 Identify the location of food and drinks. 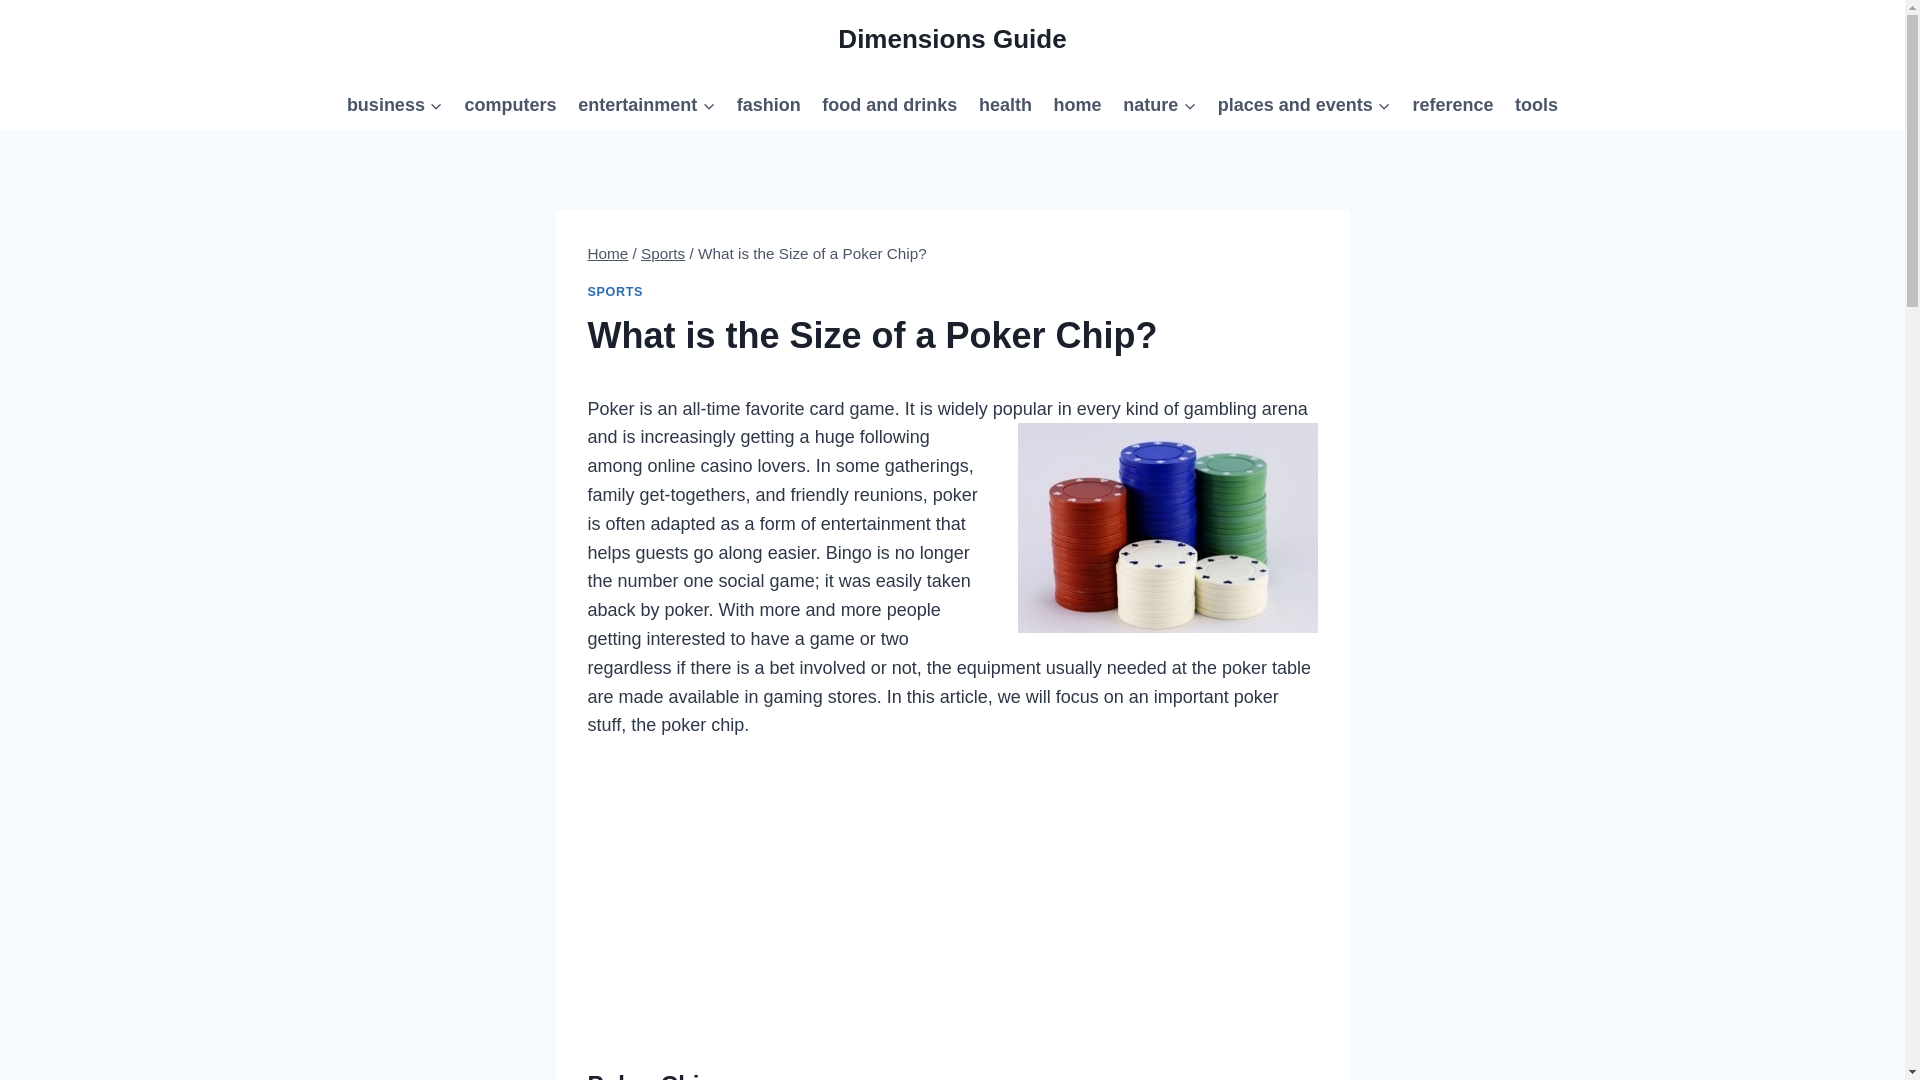
(890, 104).